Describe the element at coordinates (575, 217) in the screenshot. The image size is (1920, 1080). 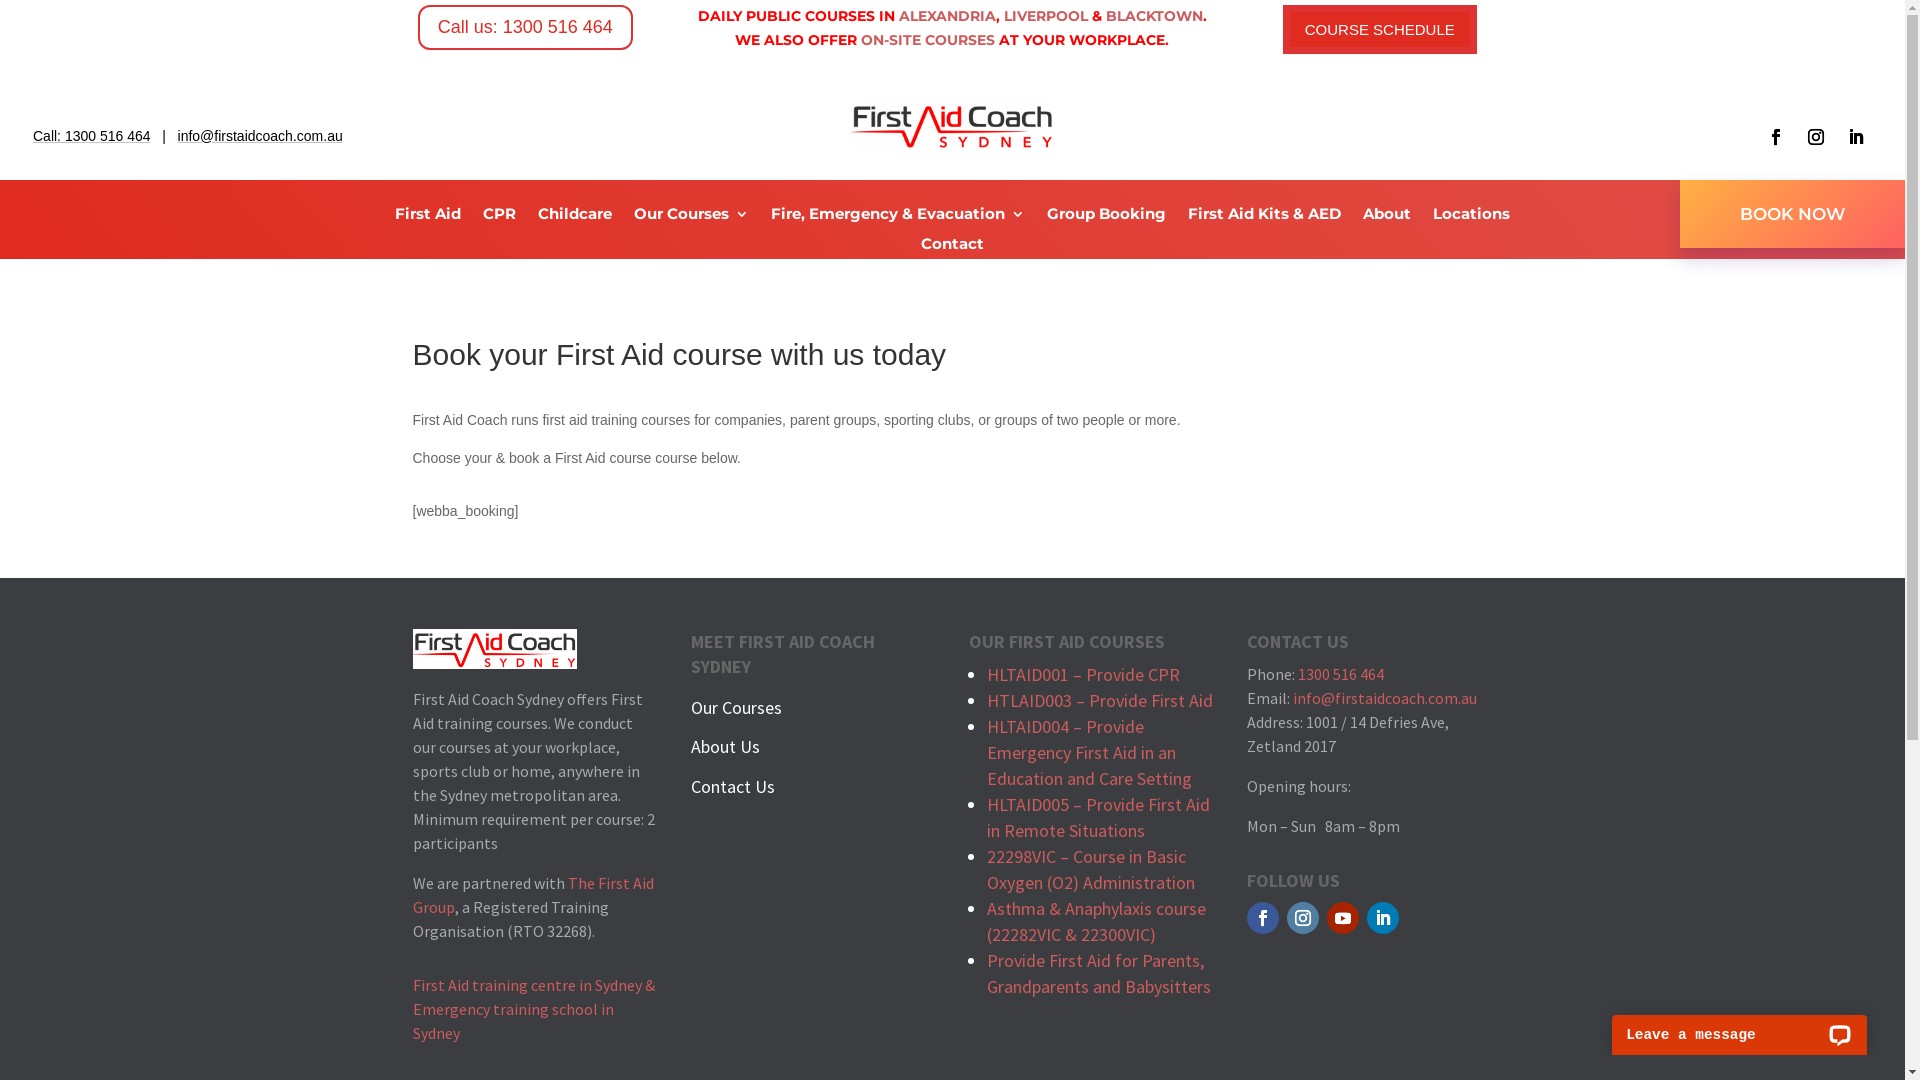
I see `Childcare` at that location.